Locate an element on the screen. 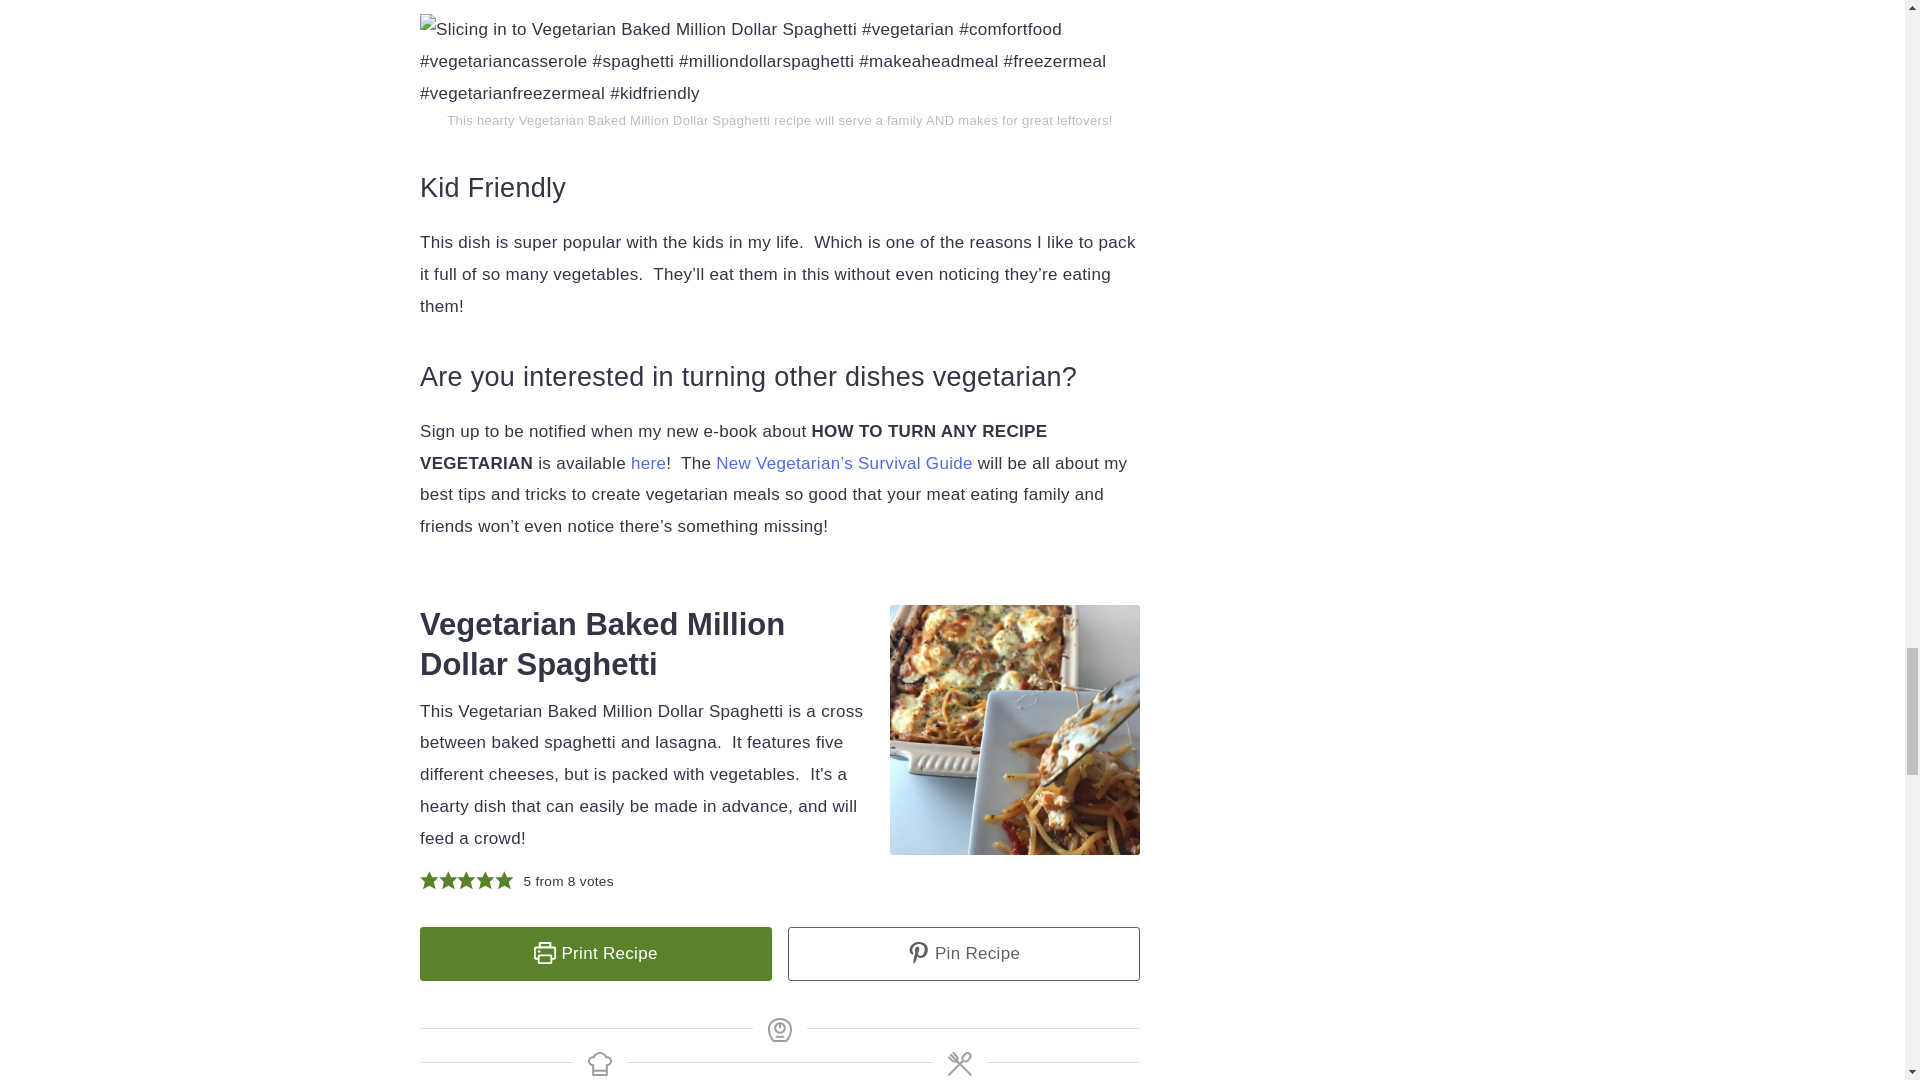  here is located at coordinates (648, 463).